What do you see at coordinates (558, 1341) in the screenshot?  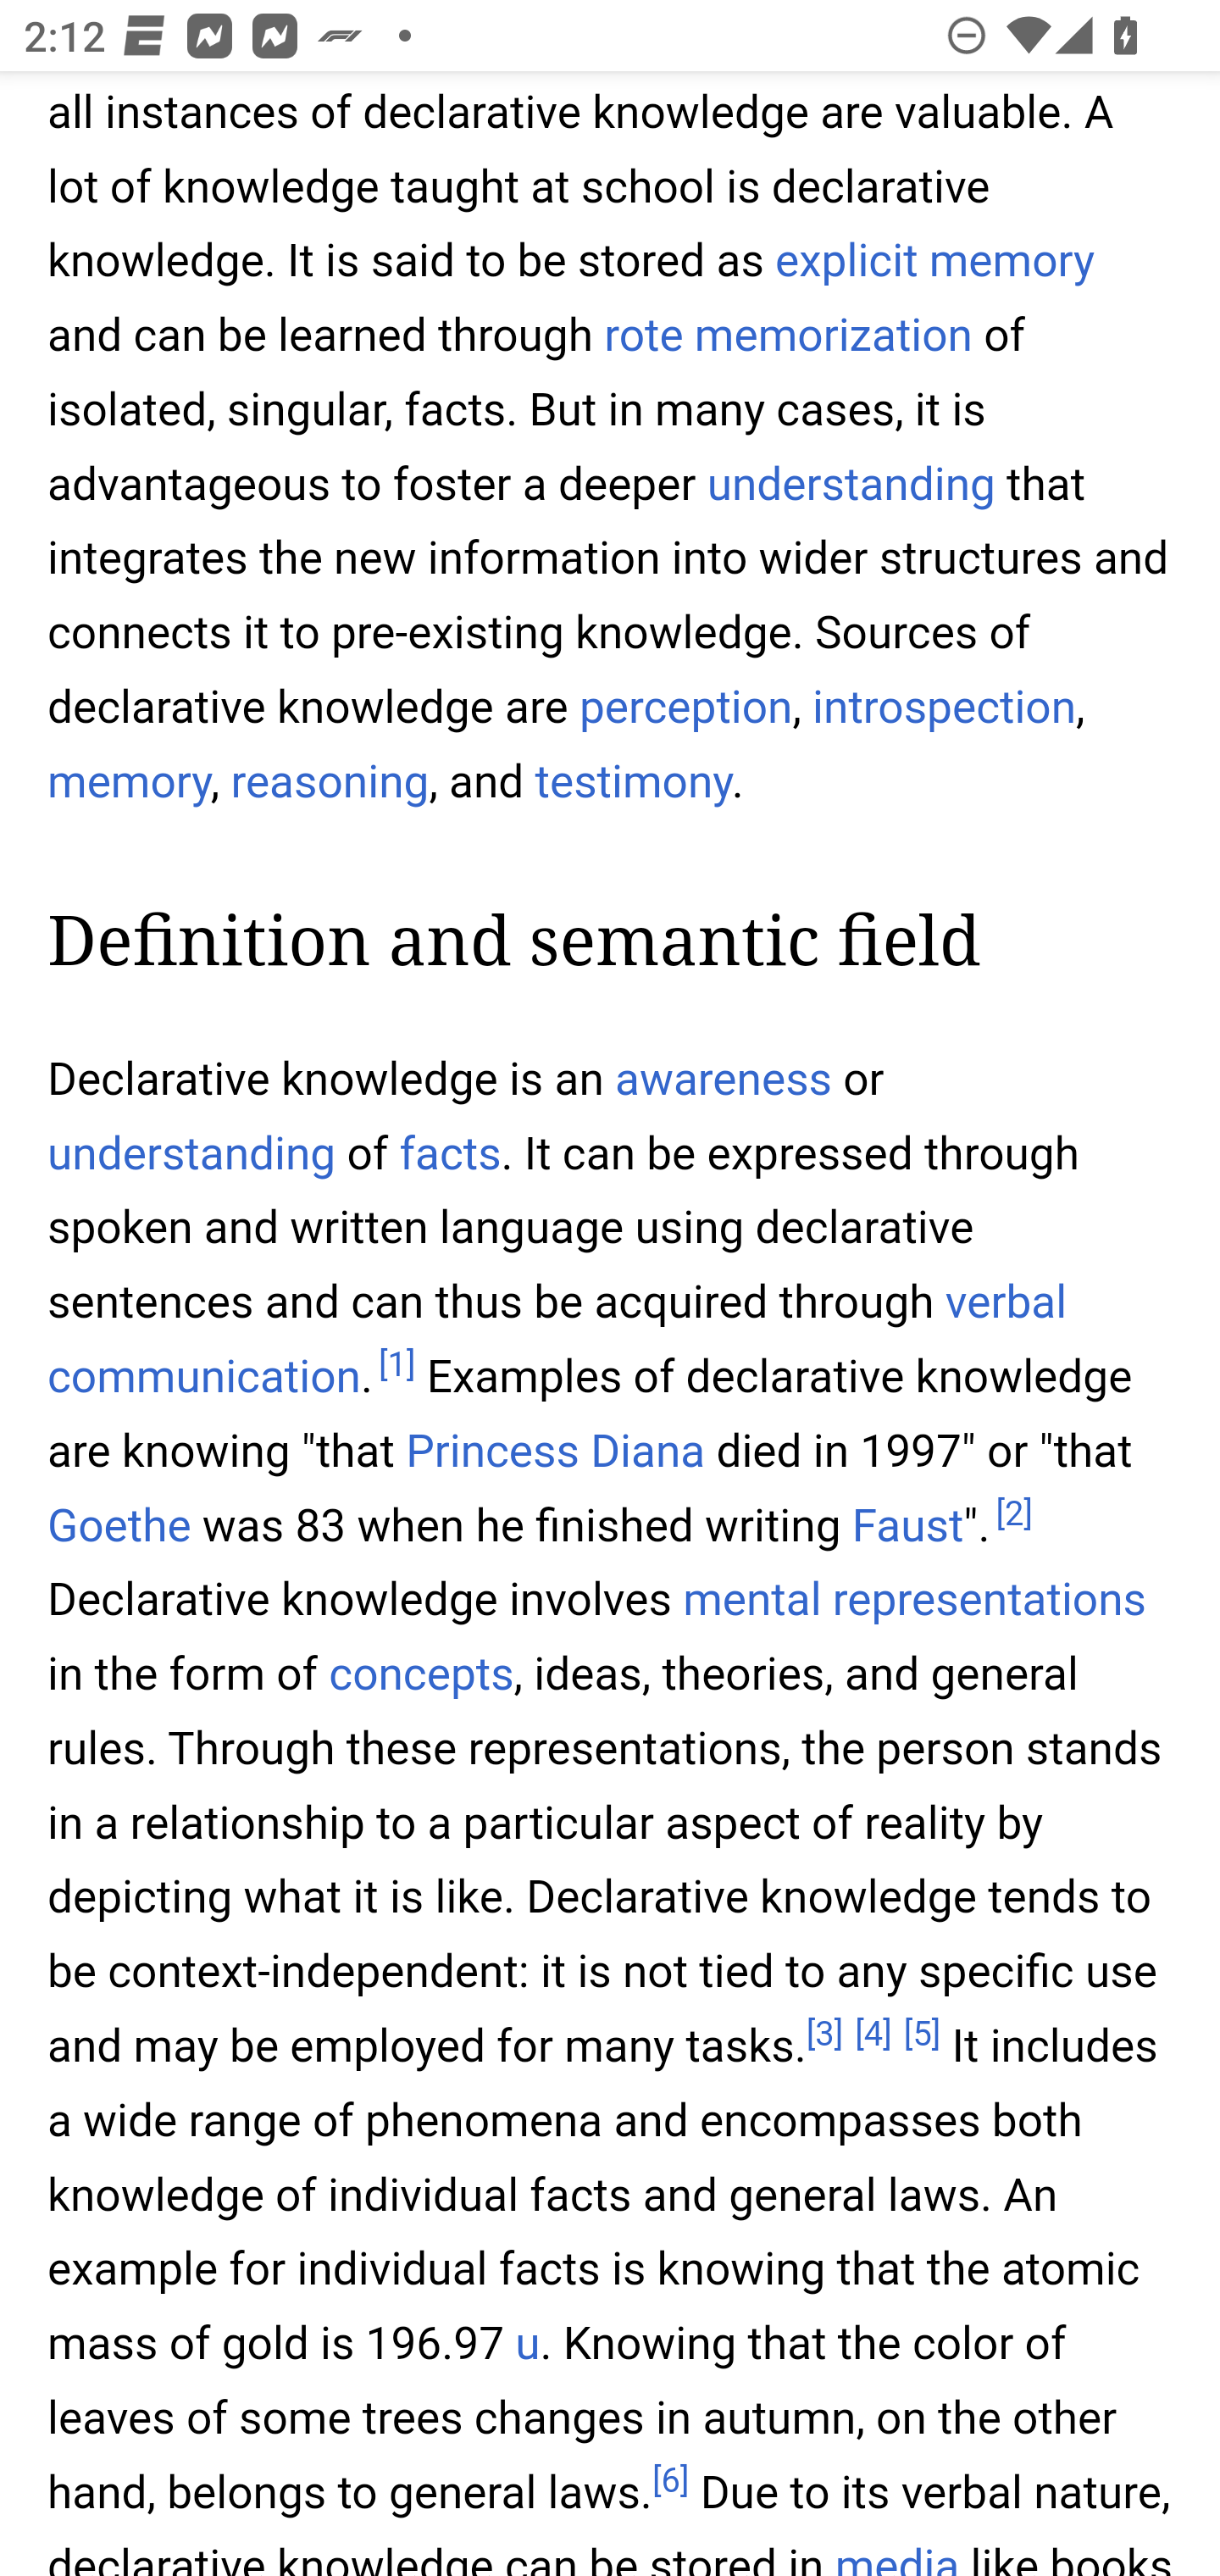 I see `verbal communication` at bounding box center [558, 1341].